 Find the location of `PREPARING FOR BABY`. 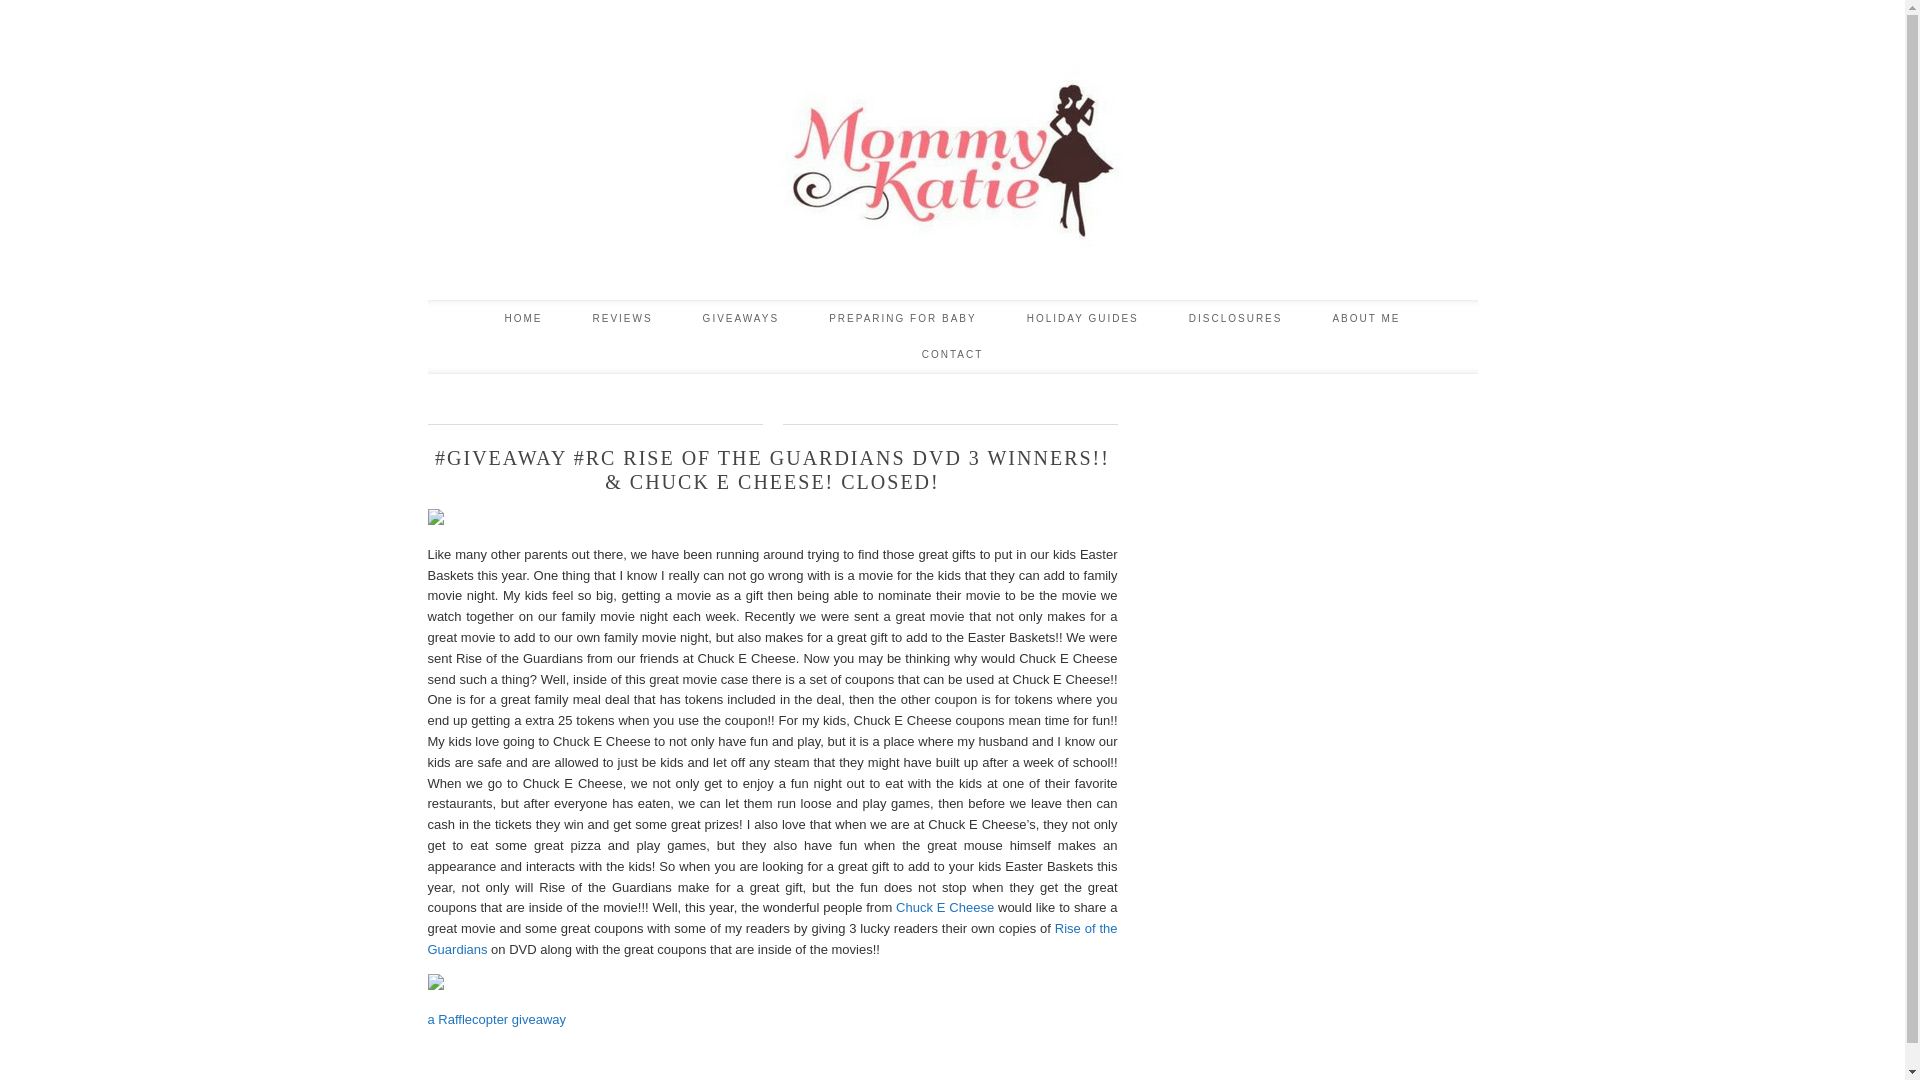

PREPARING FOR BABY is located at coordinates (903, 318).